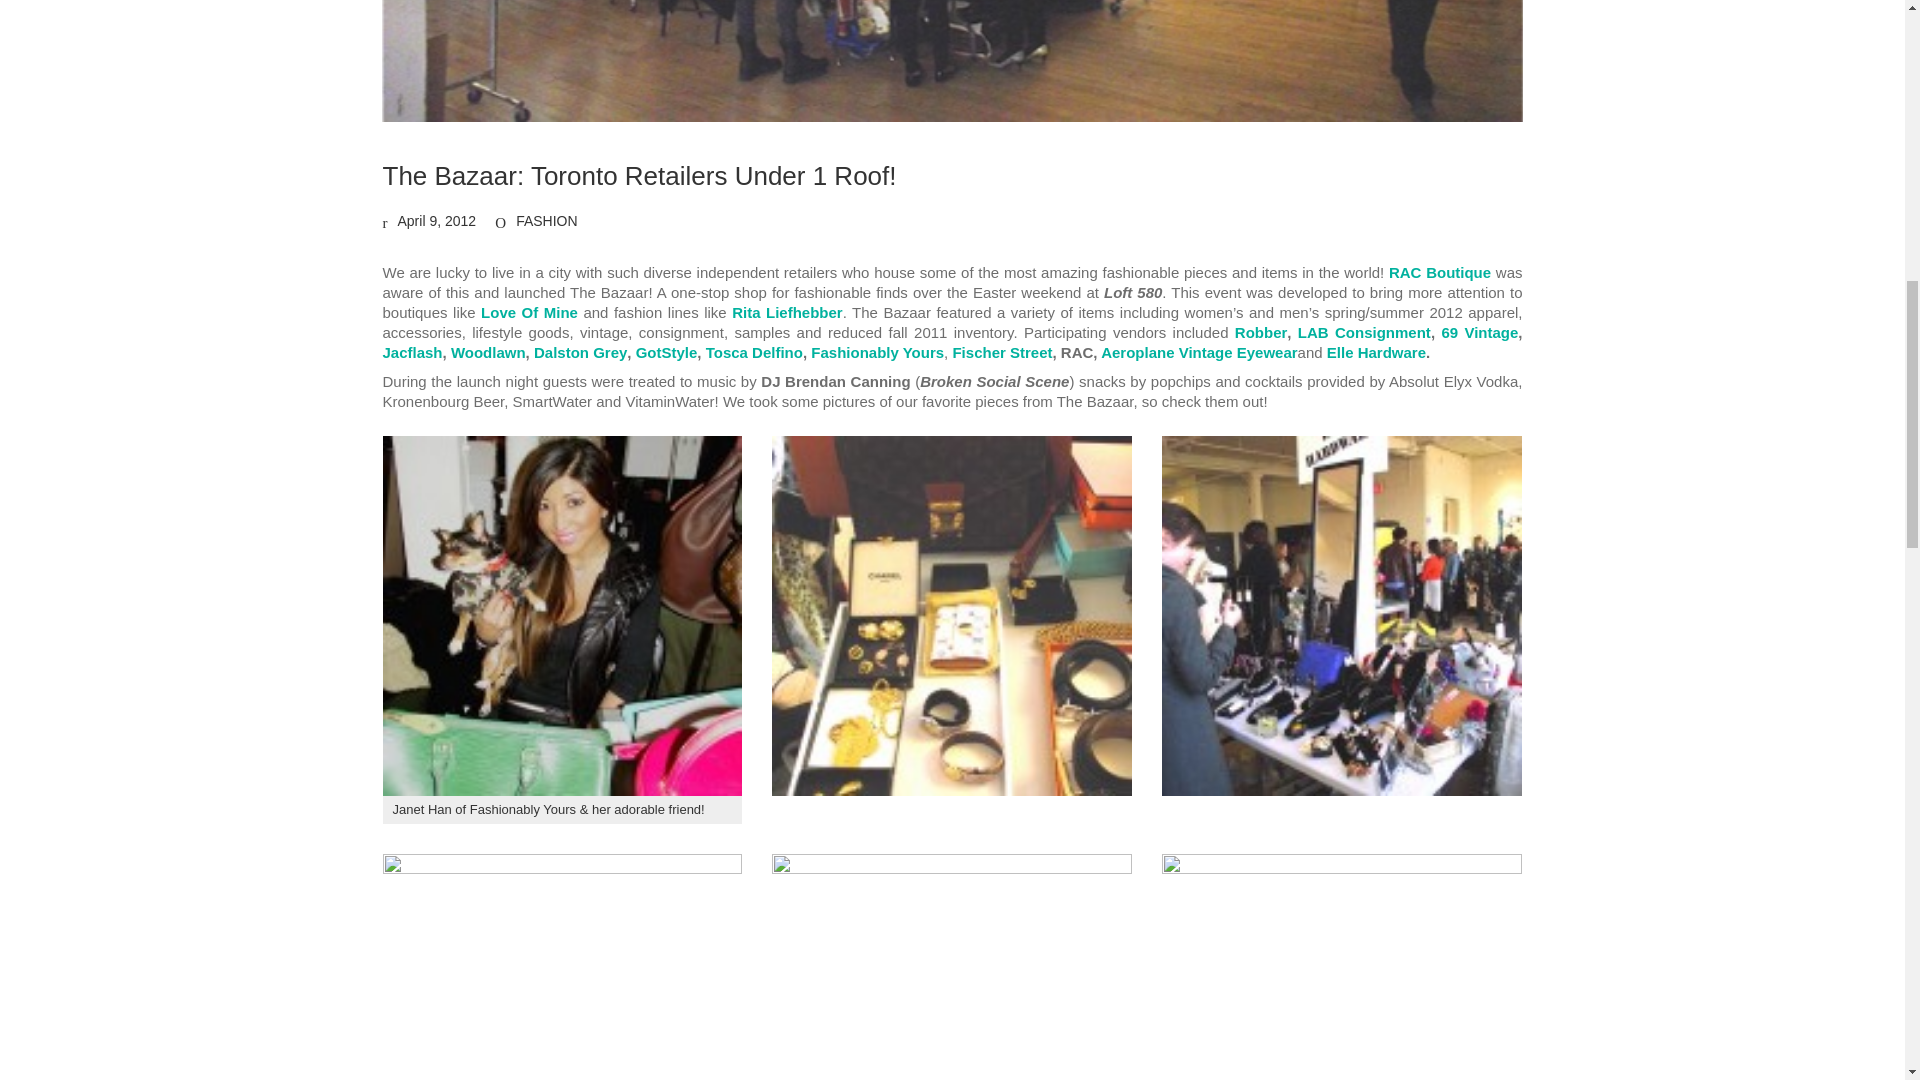  What do you see at coordinates (786, 312) in the screenshot?
I see `Rita Liefhebber` at bounding box center [786, 312].